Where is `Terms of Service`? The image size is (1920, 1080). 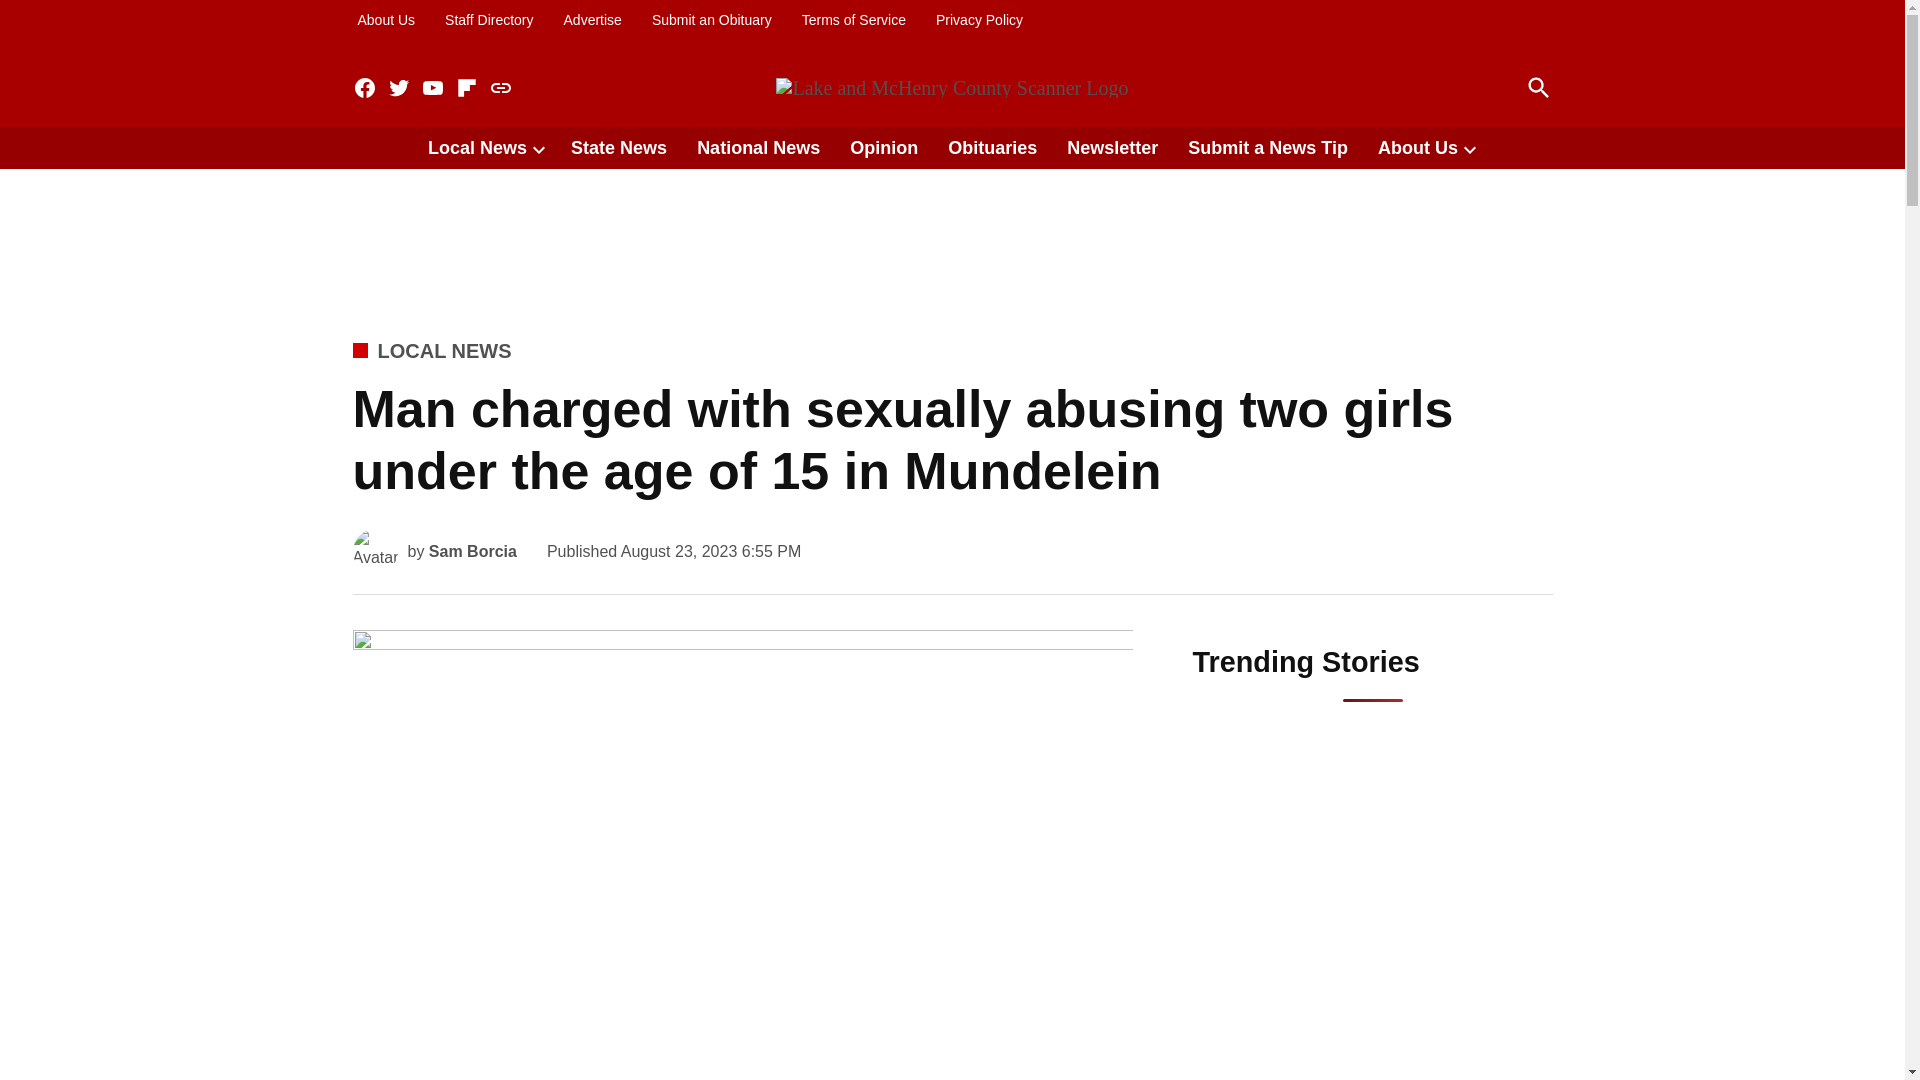 Terms of Service is located at coordinates (853, 20).